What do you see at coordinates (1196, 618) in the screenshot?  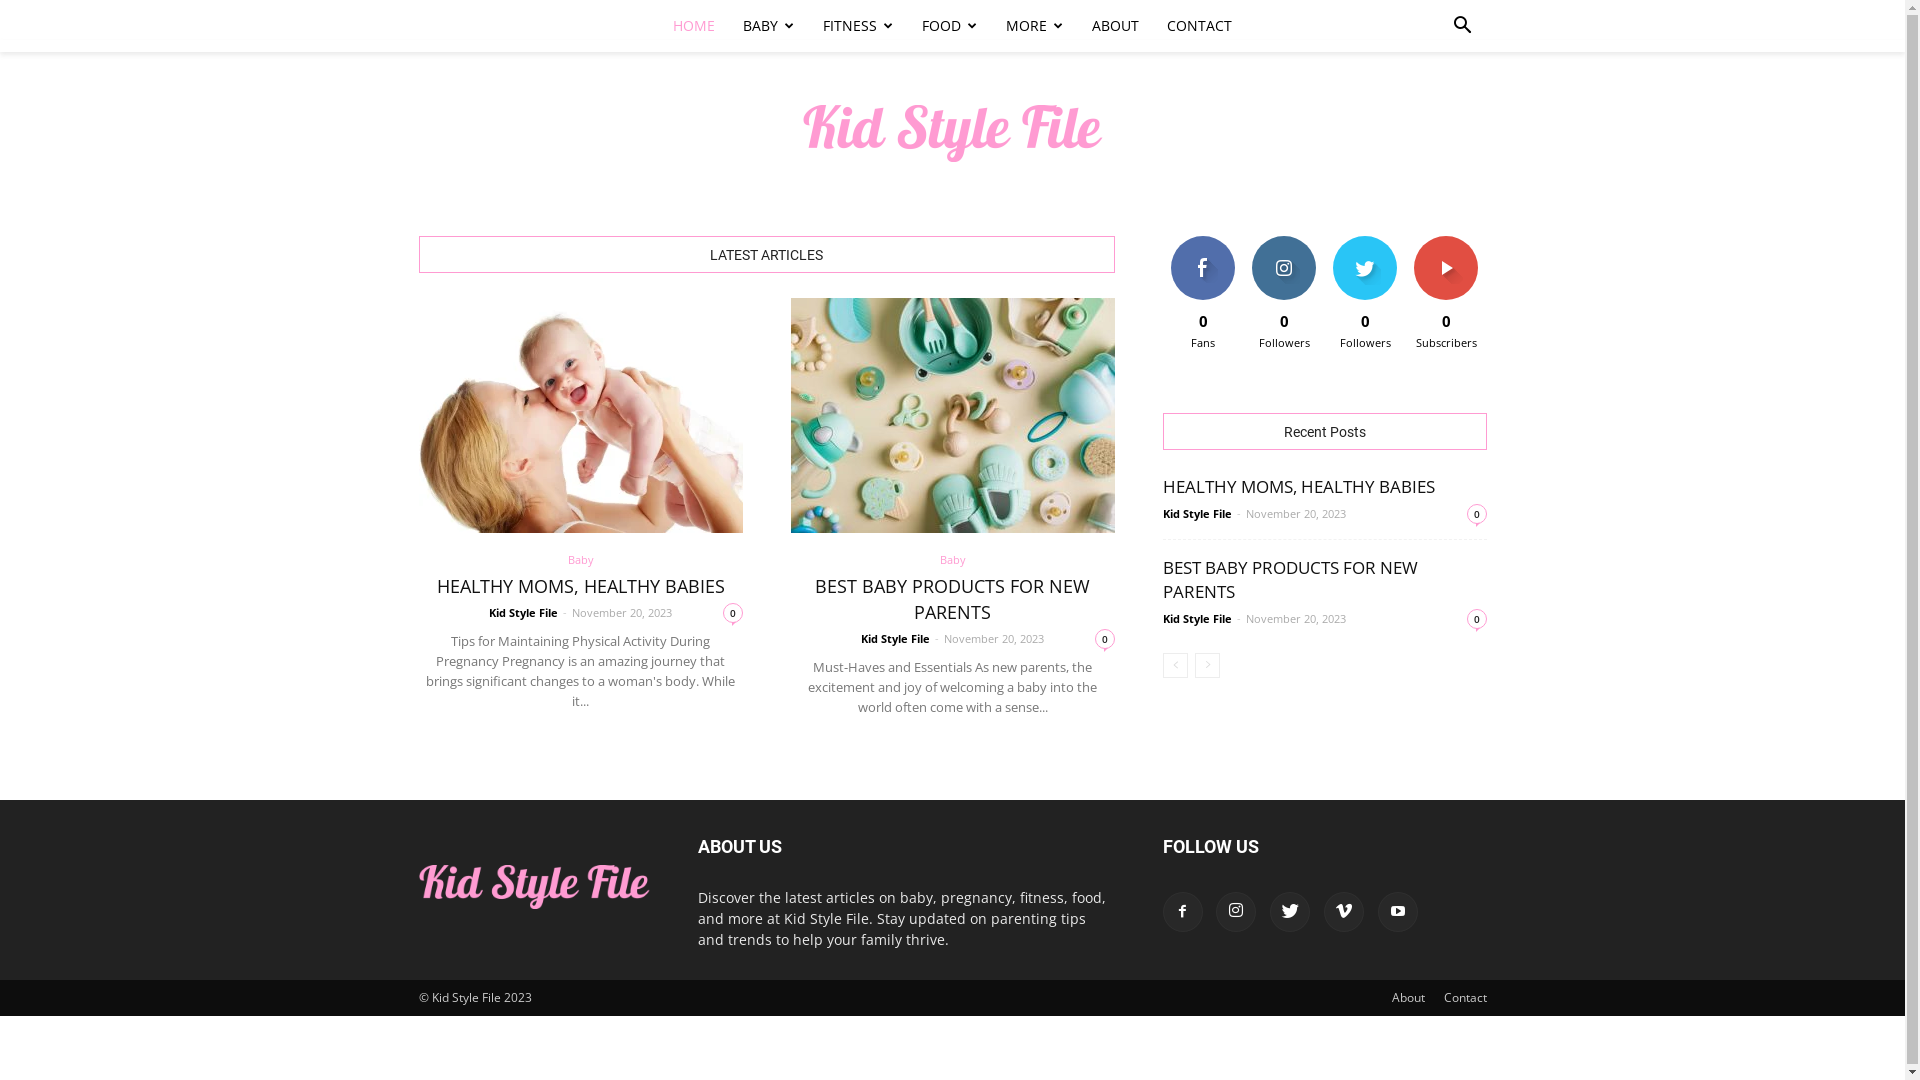 I see `Kid Style File` at bounding box center [1196, 618].